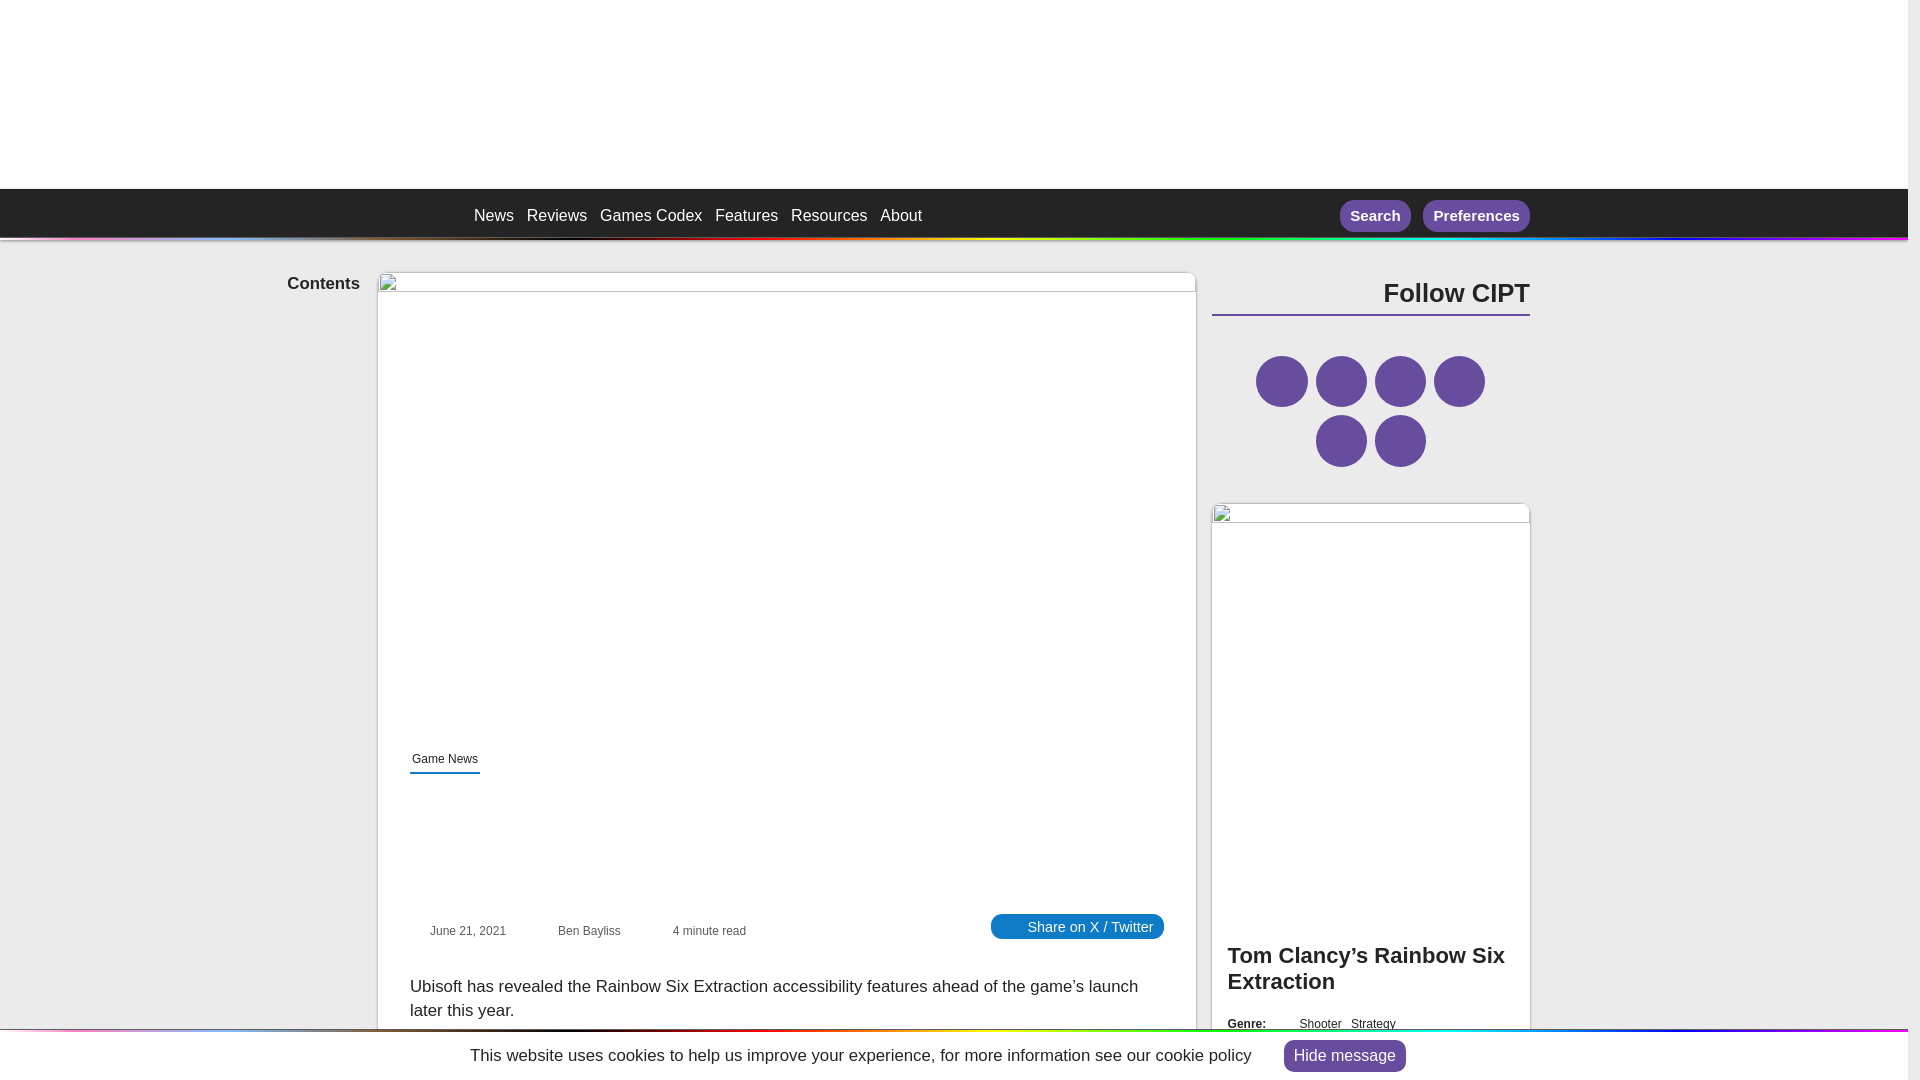  I want to click on Game News, so click(445, 760).